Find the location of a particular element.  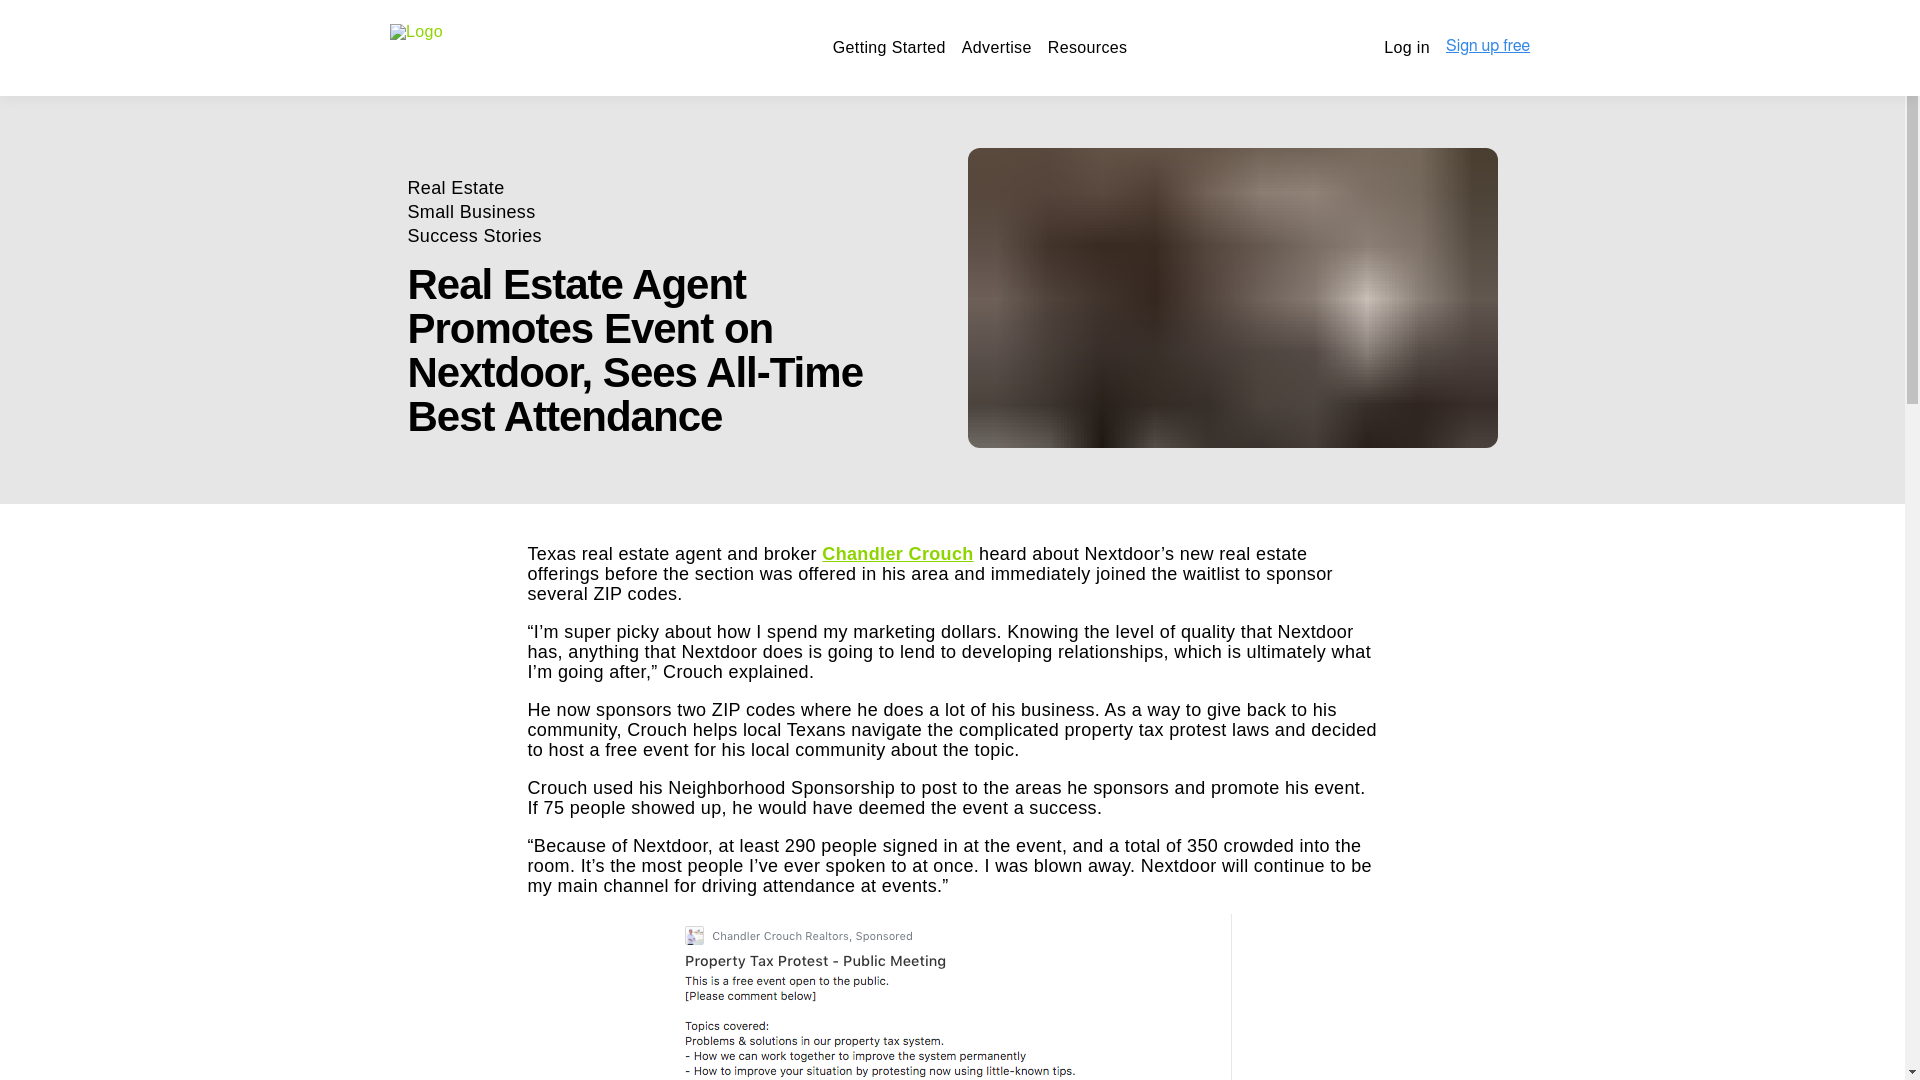

Resources is located at coordinates (1088, 47).